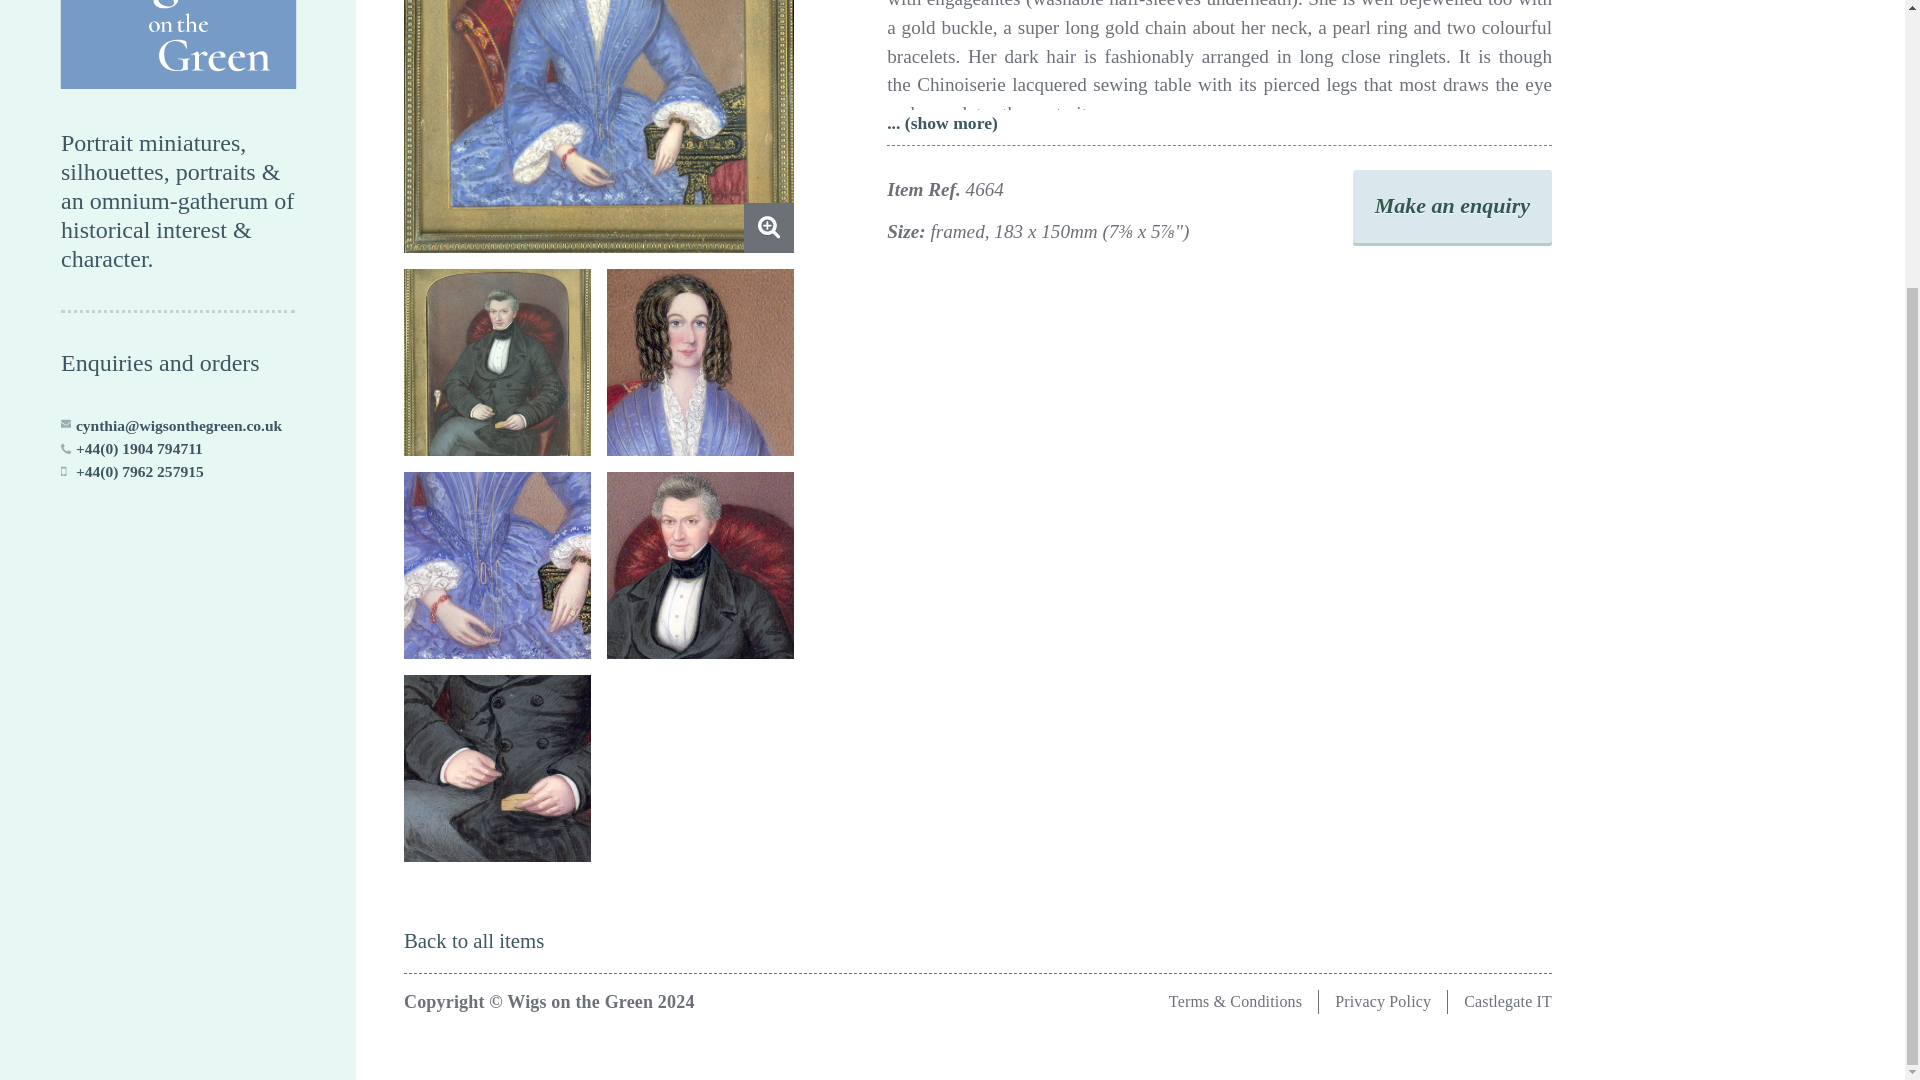  Describe the element at coordinates (1452, 206) in the screenshot. I see `Make an enquiry` at that location.